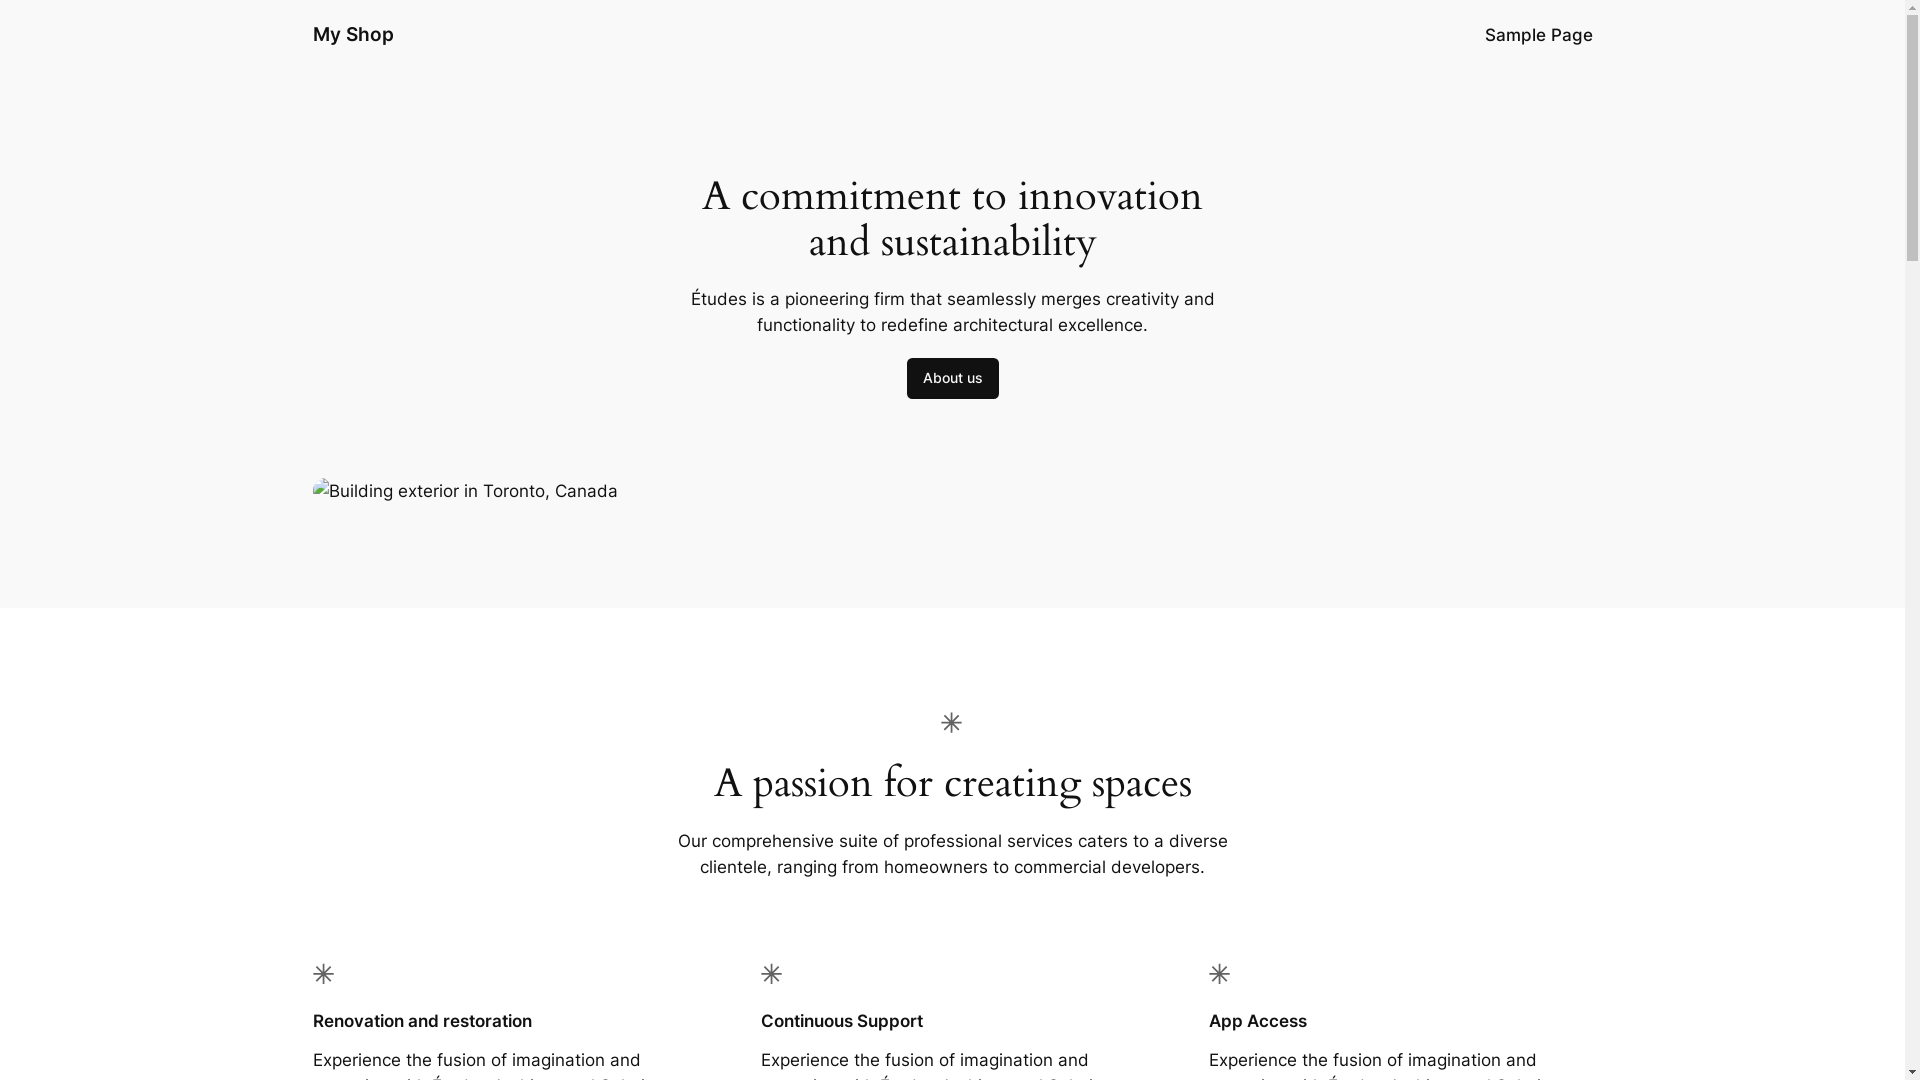 This screenshot has height=1080, width=1920. Describe the element at coordinates (1538, 35) in the screenshot. I see `Sample Page` at that location.